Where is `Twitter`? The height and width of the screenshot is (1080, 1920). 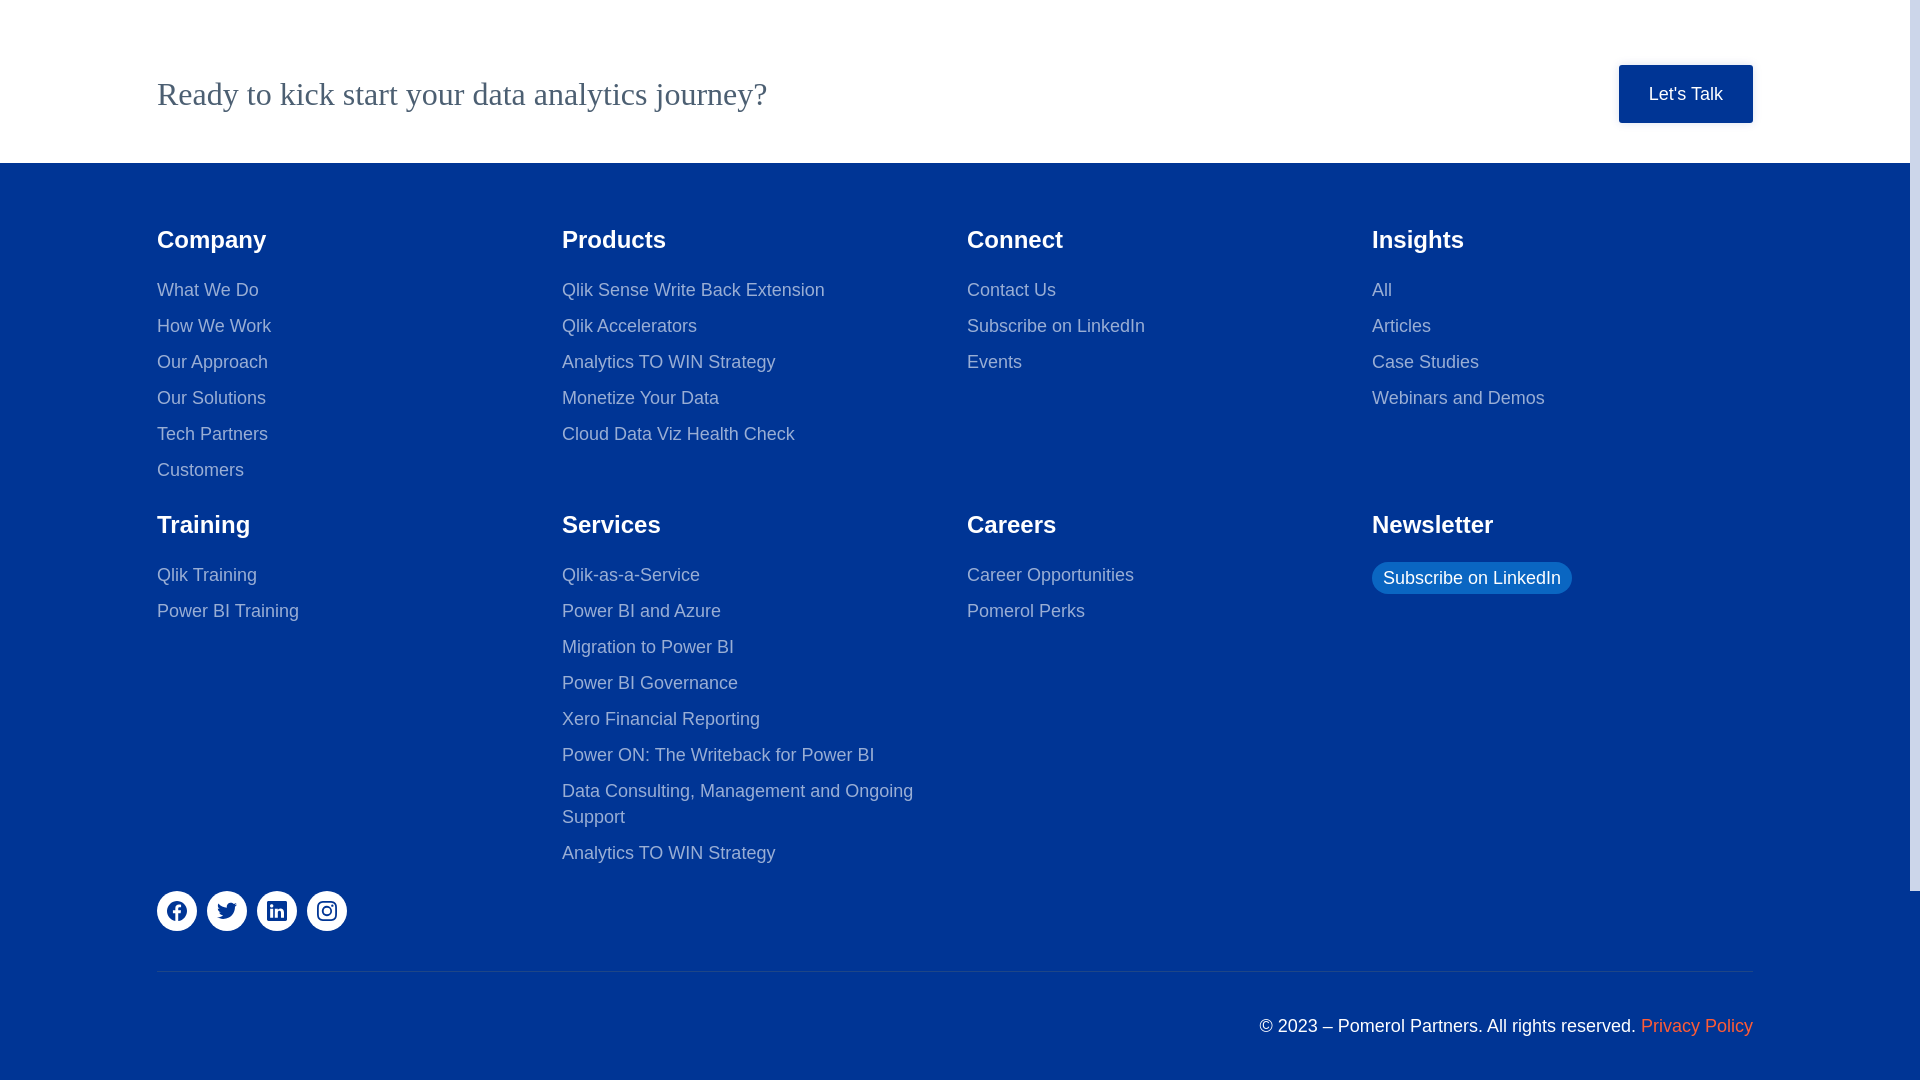
Twitter is located at coordinates (227, 910).